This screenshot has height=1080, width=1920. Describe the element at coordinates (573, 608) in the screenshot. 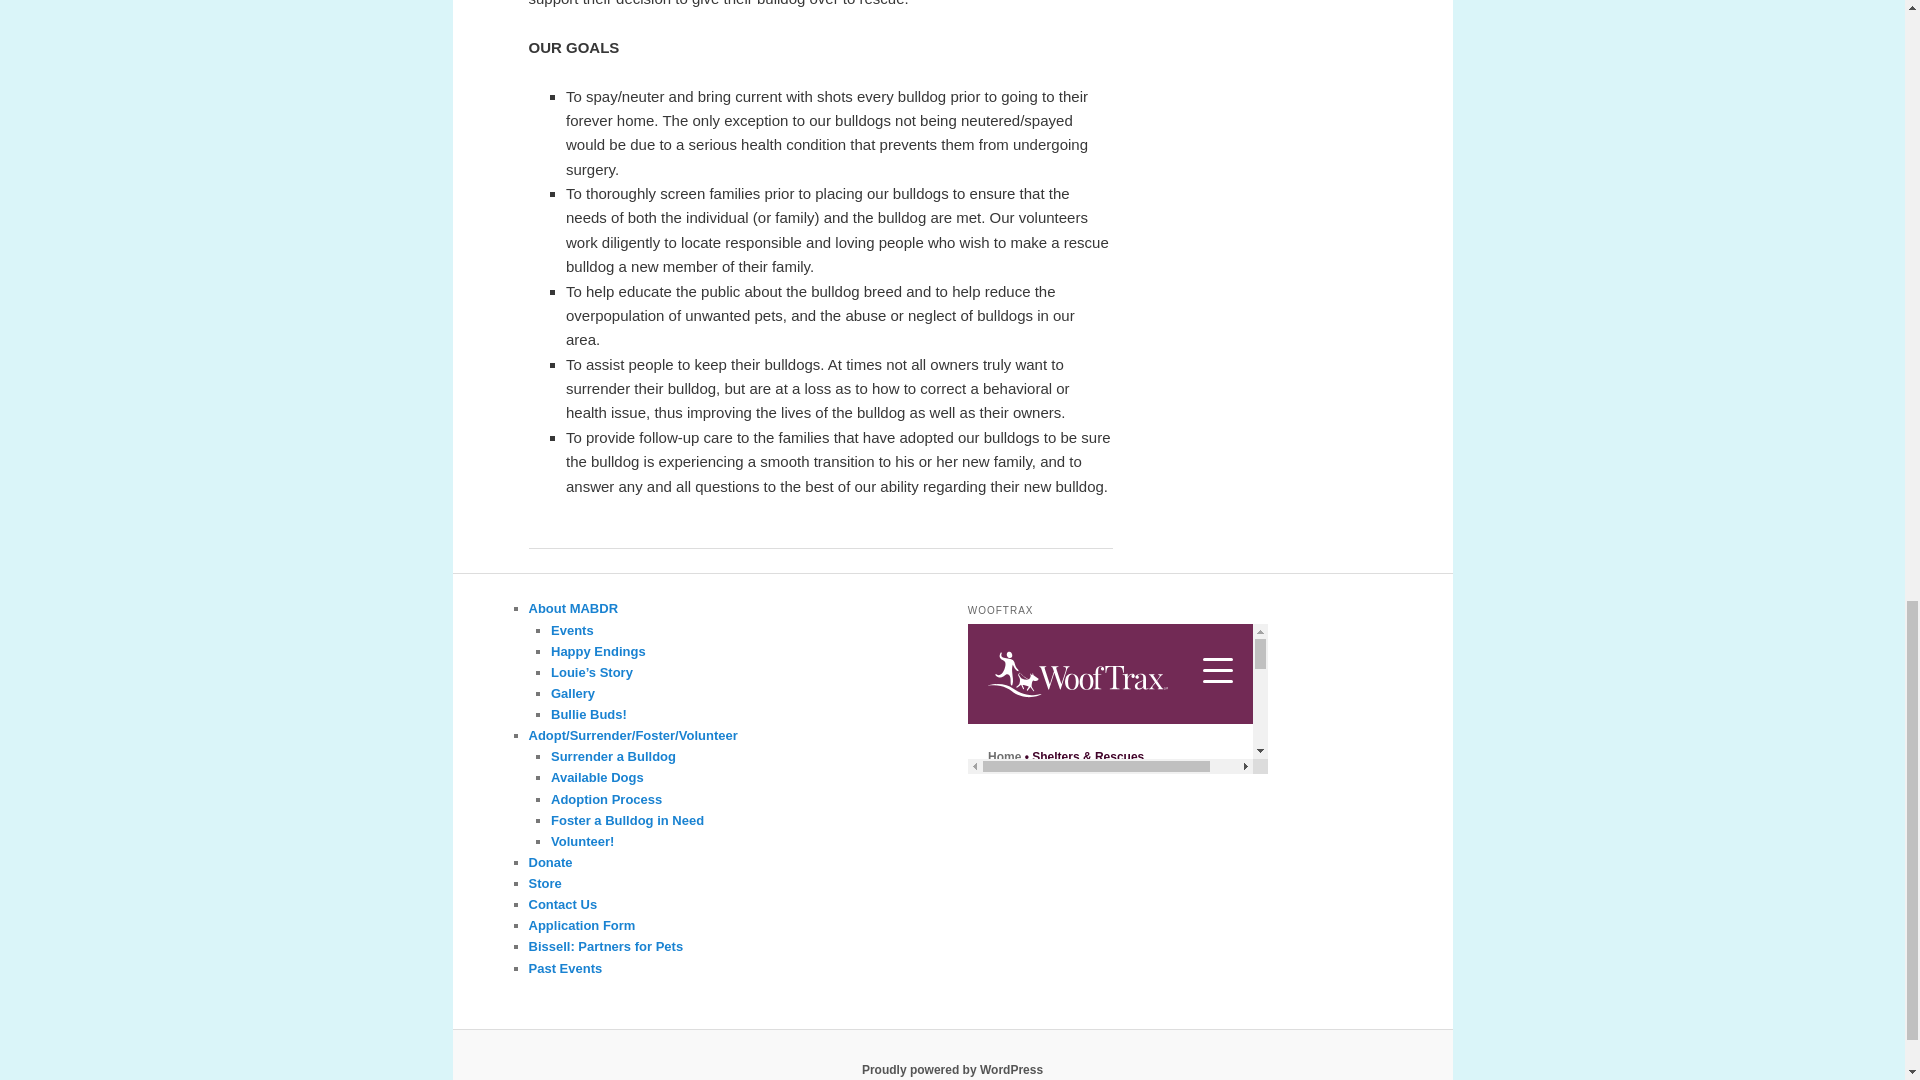

I see `About MABDR` at that location.